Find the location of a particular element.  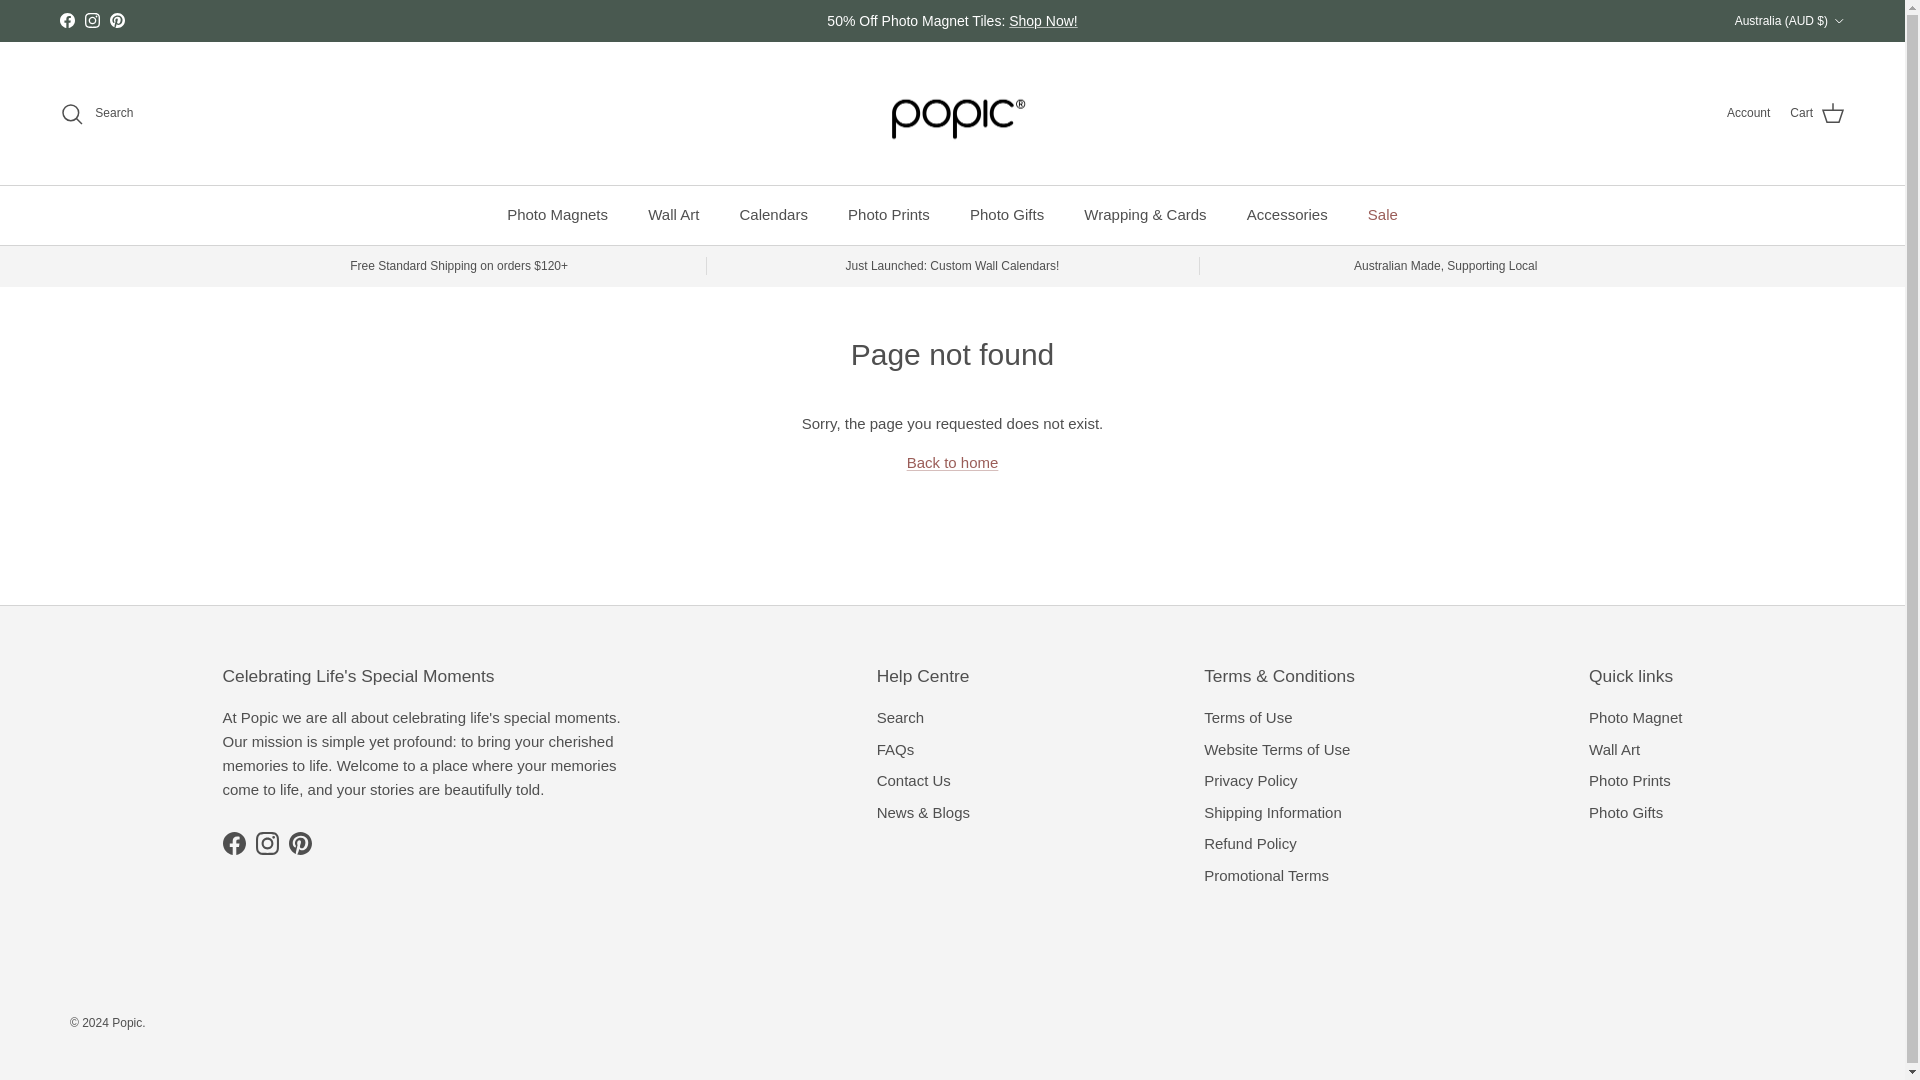

Popic on Instagram is located at coordinates (266, 843).